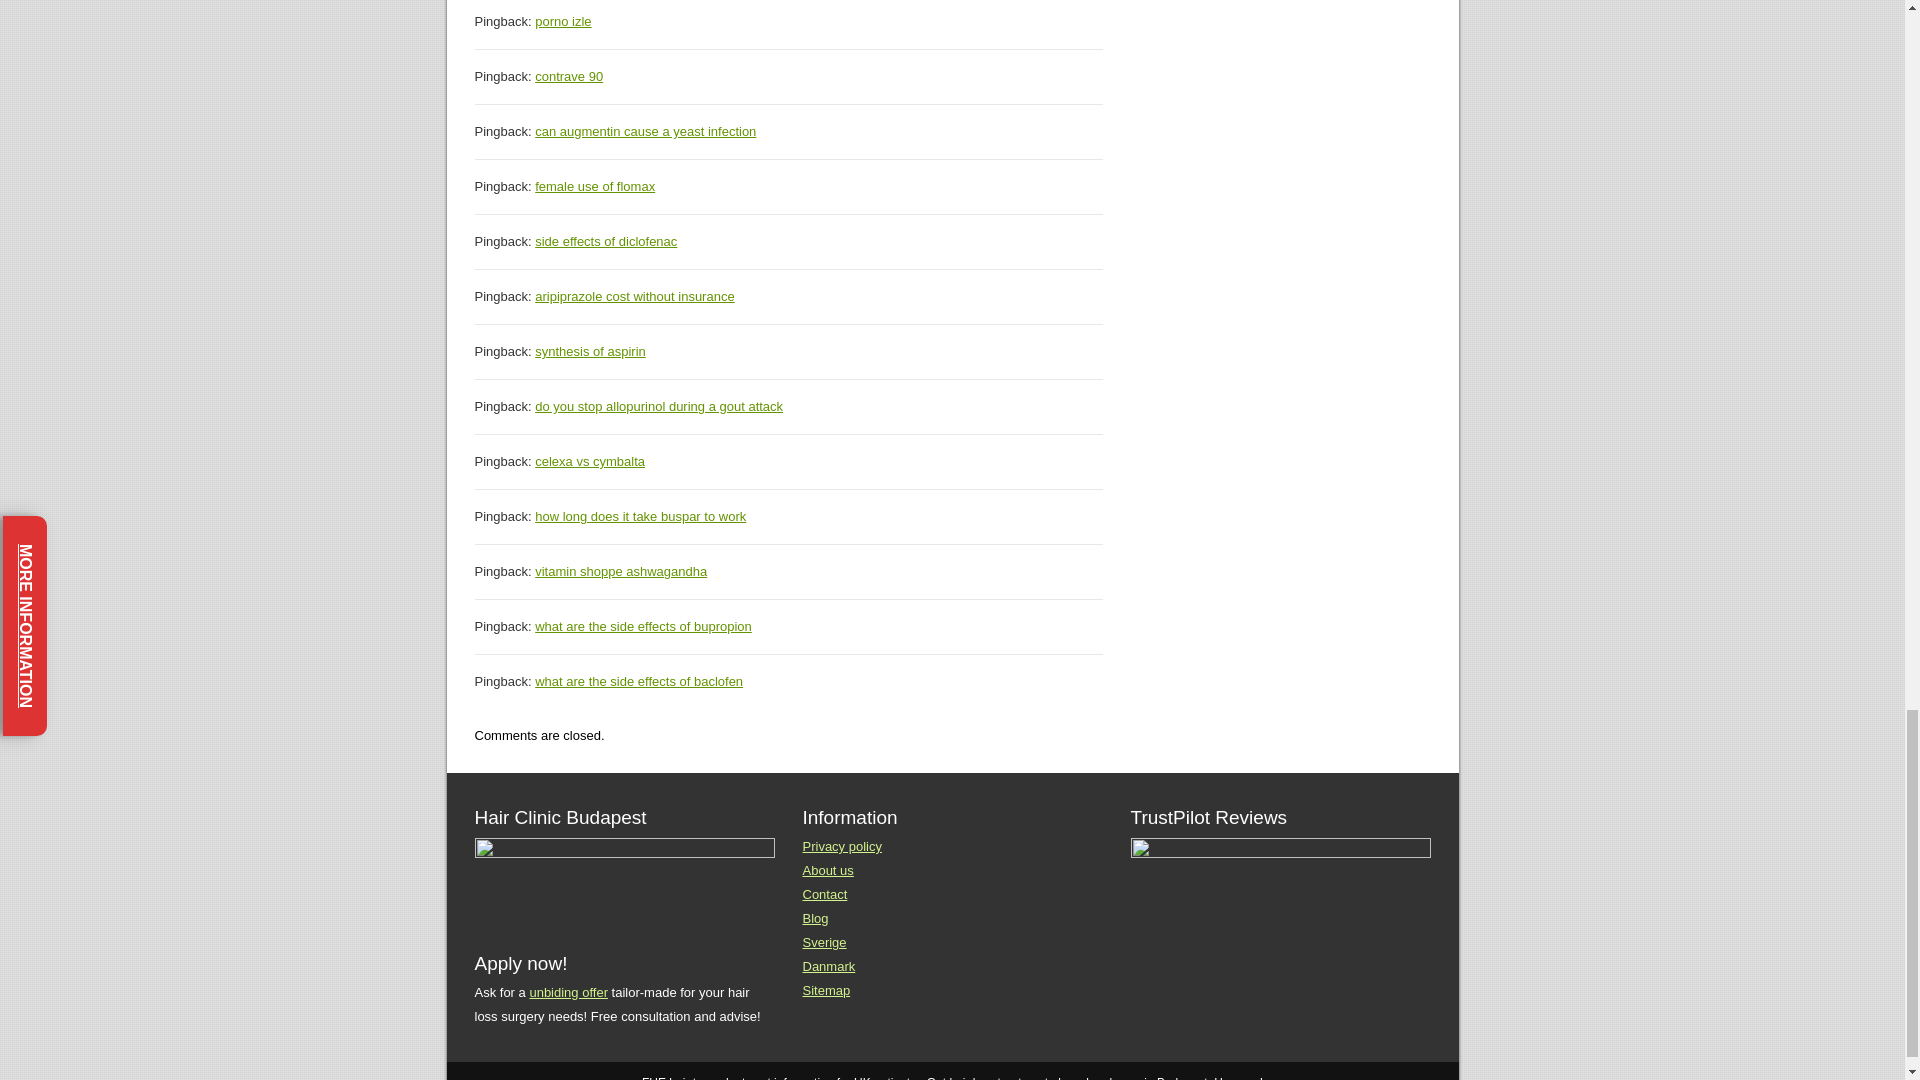 The image size is (1920, 1080). What do you see at coordinates (634, 296) in the screenshot?
I see `aripiprazole cost without insurance` at bounding box center [634, 296].